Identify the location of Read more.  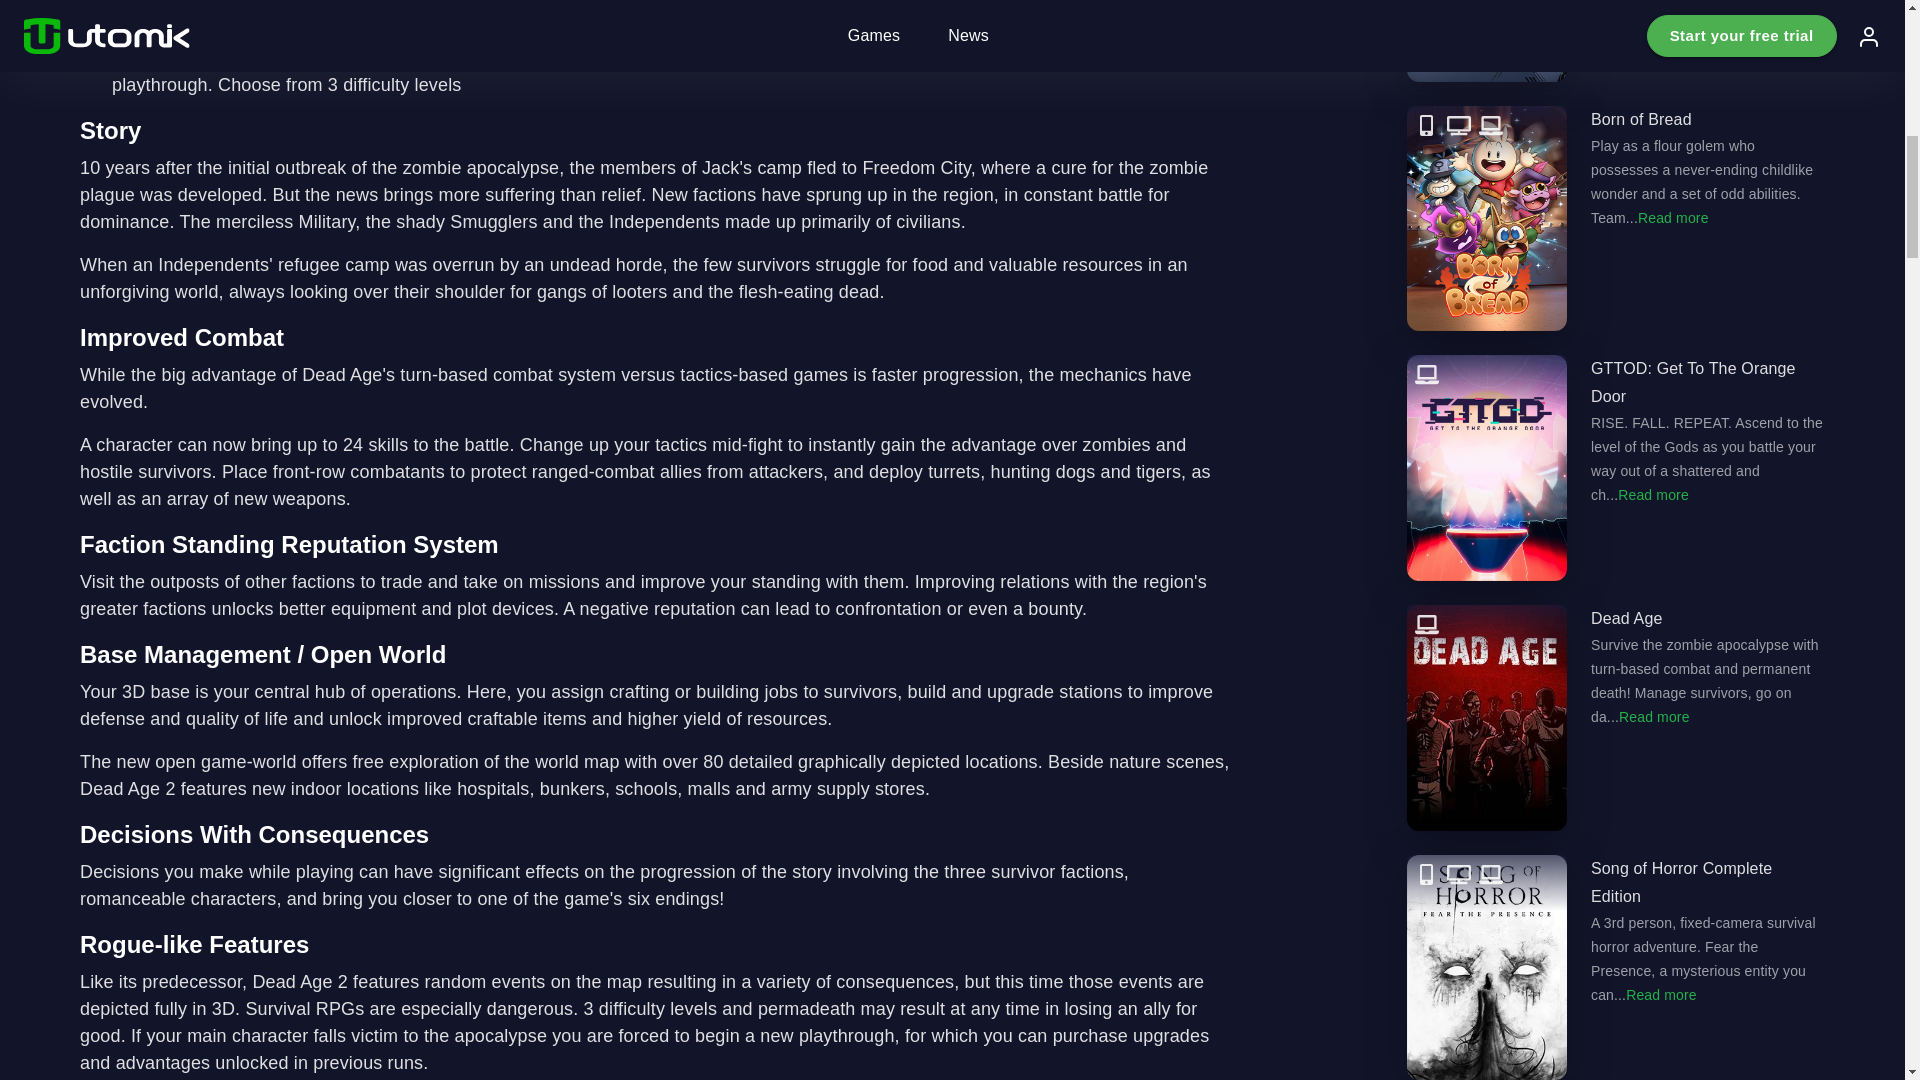
(1654, 495).